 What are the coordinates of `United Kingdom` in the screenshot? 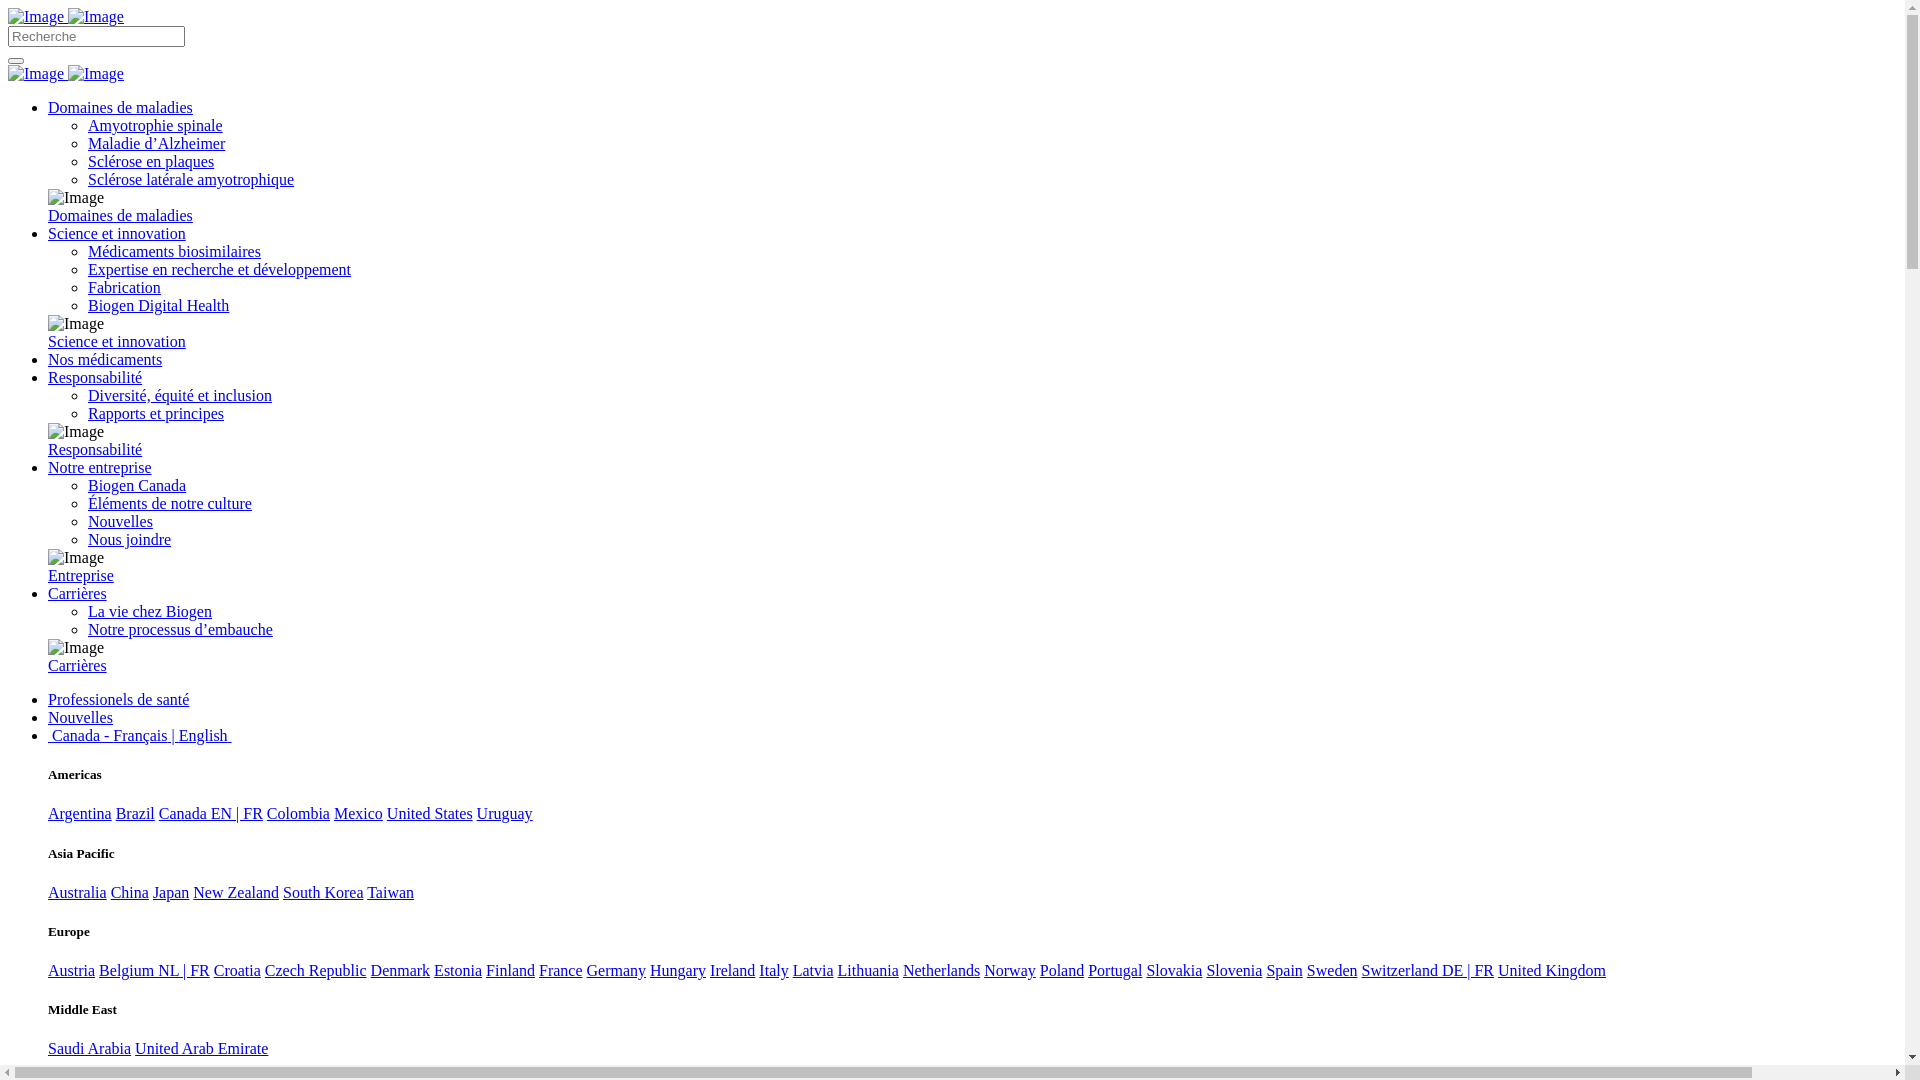 It's located at (1552, 970).